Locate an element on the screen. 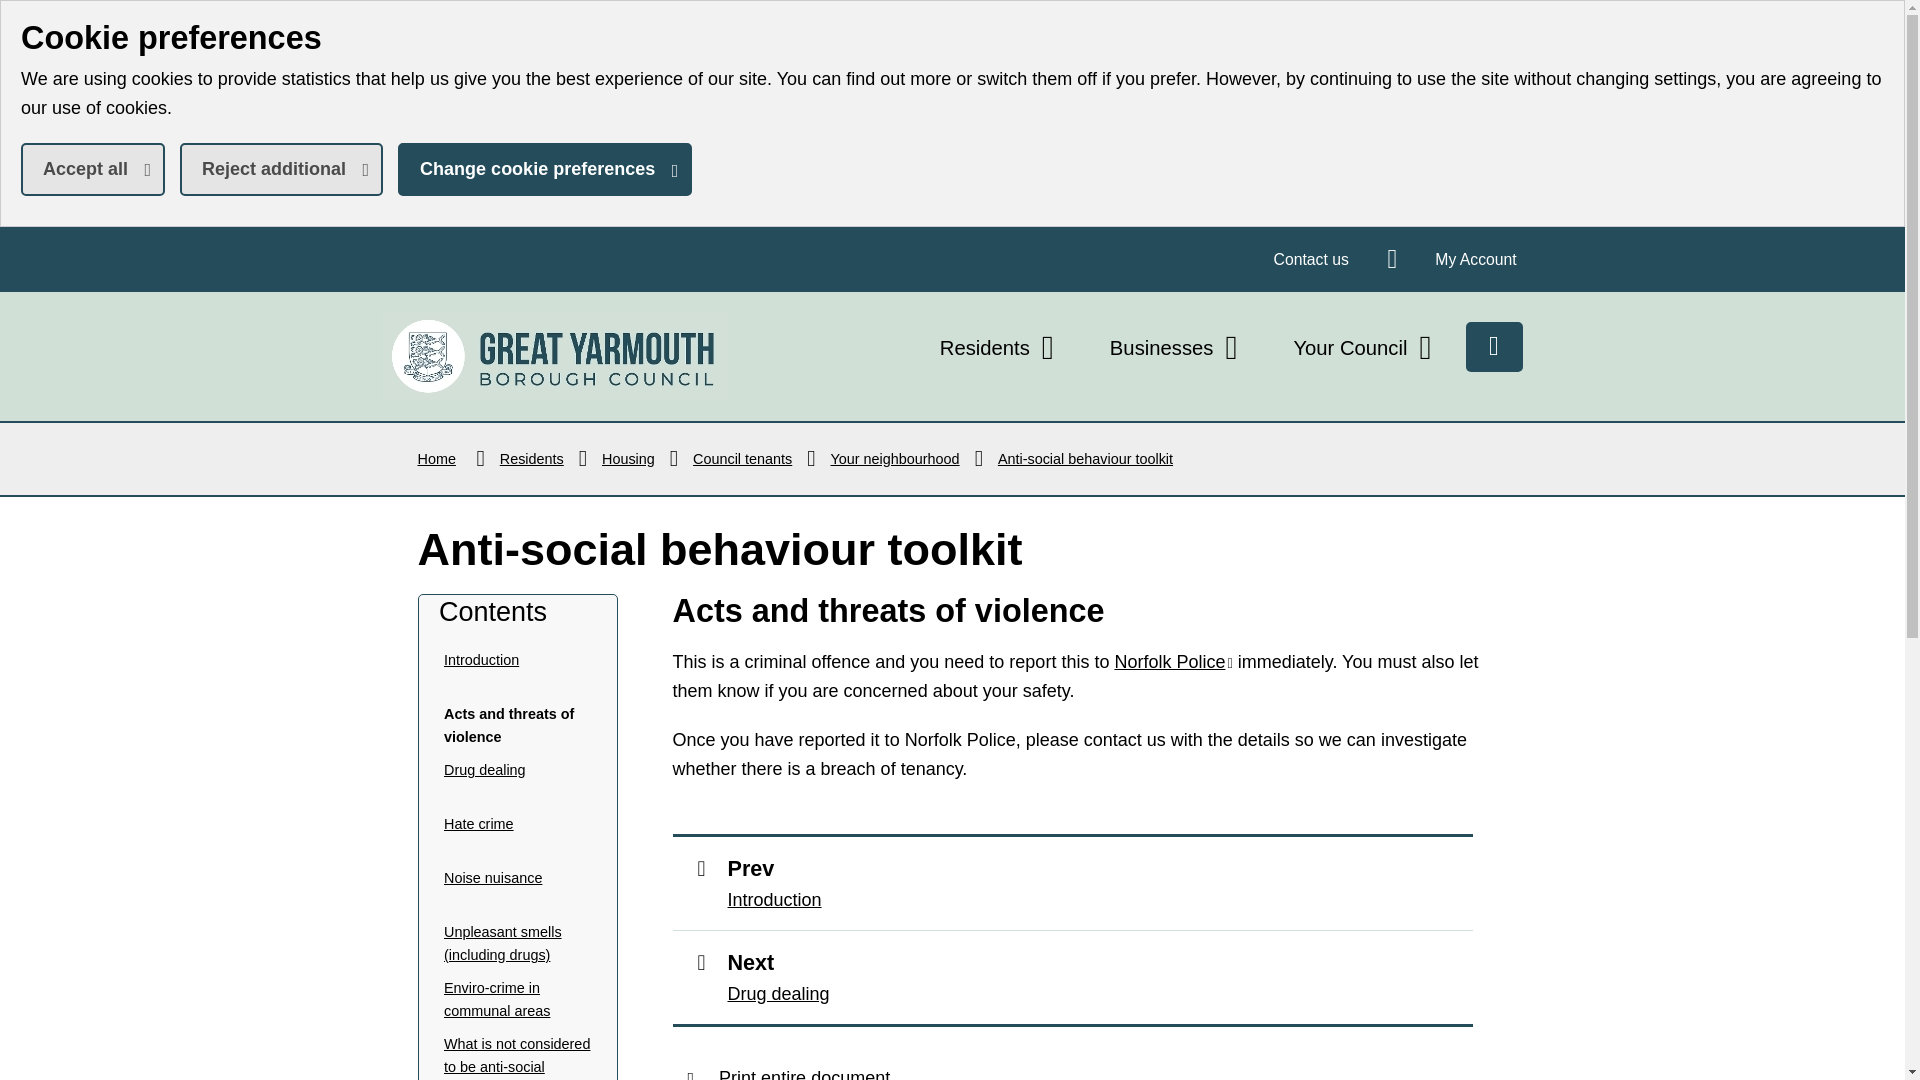  Reject additional is located at coordinates (281, 168).